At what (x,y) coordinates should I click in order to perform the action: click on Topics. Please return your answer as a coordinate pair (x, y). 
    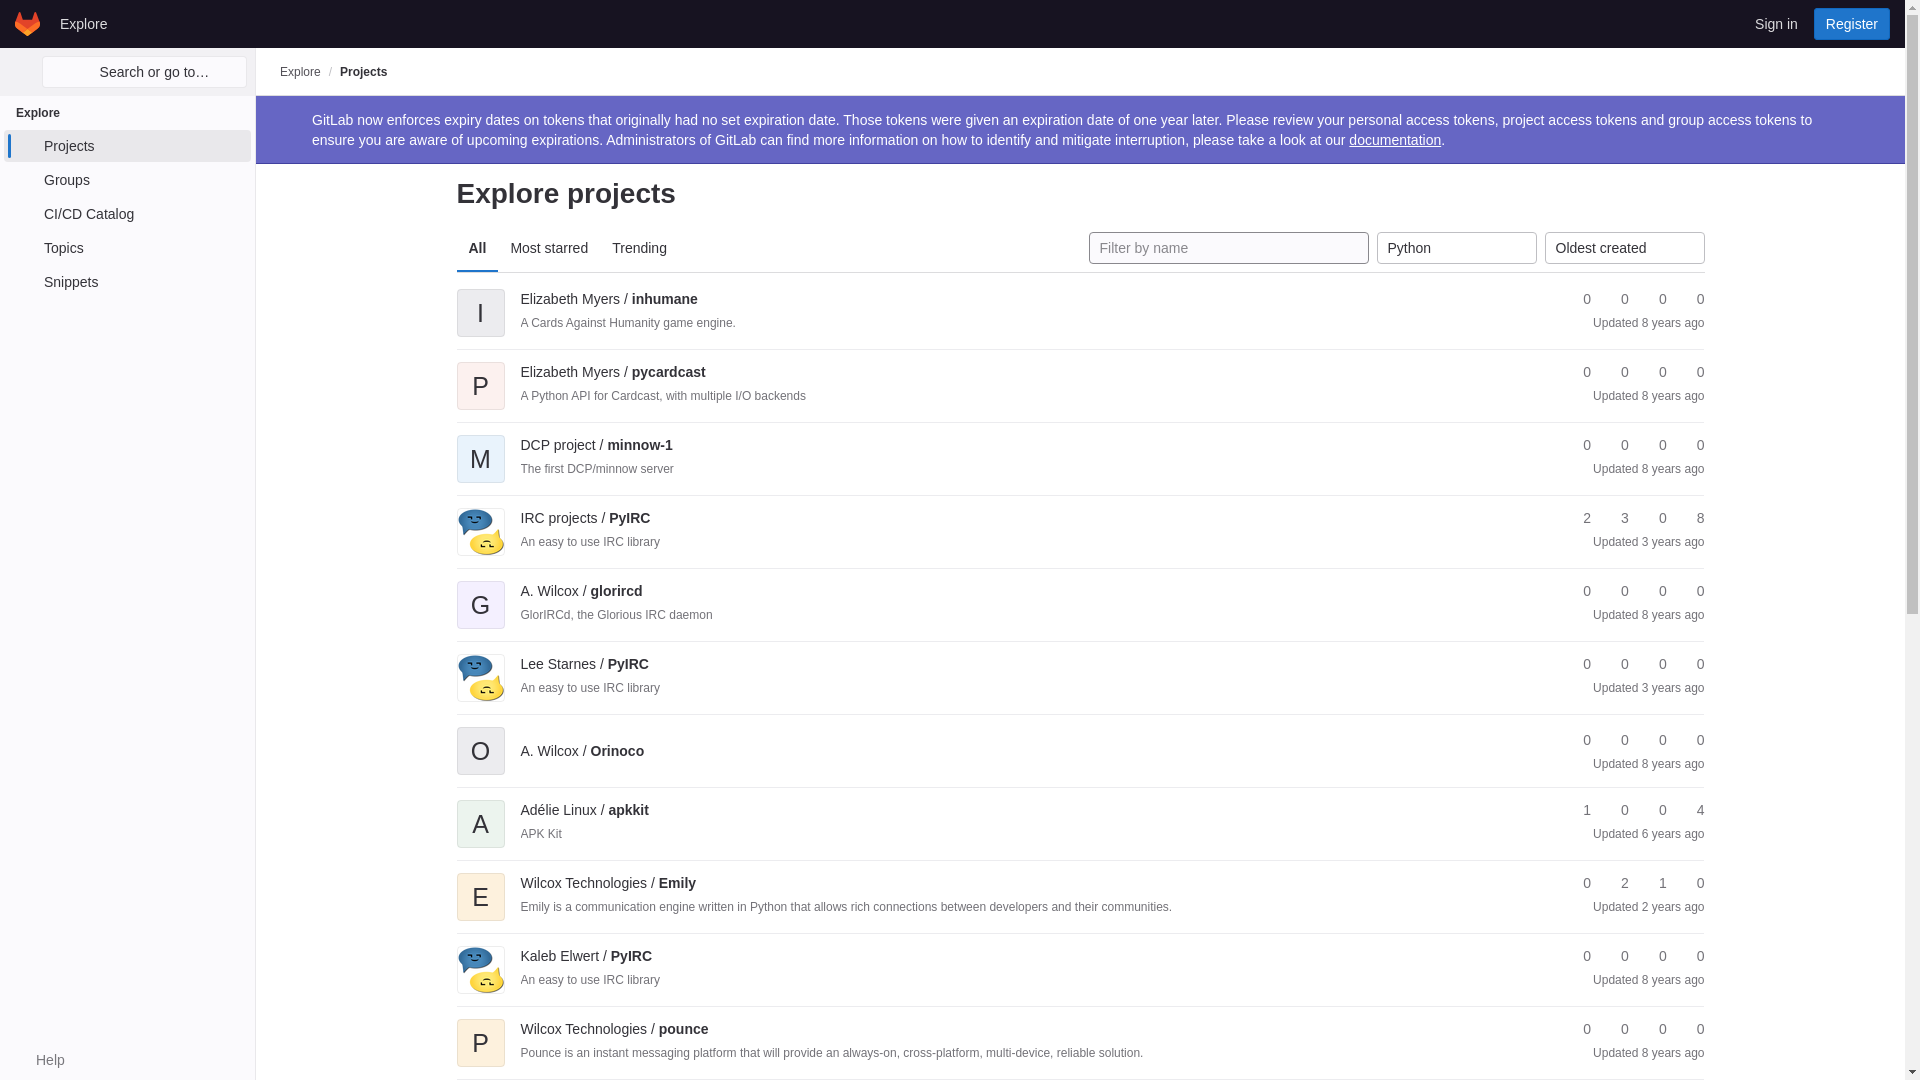
    Looking at the image, I should click on (127, 248).